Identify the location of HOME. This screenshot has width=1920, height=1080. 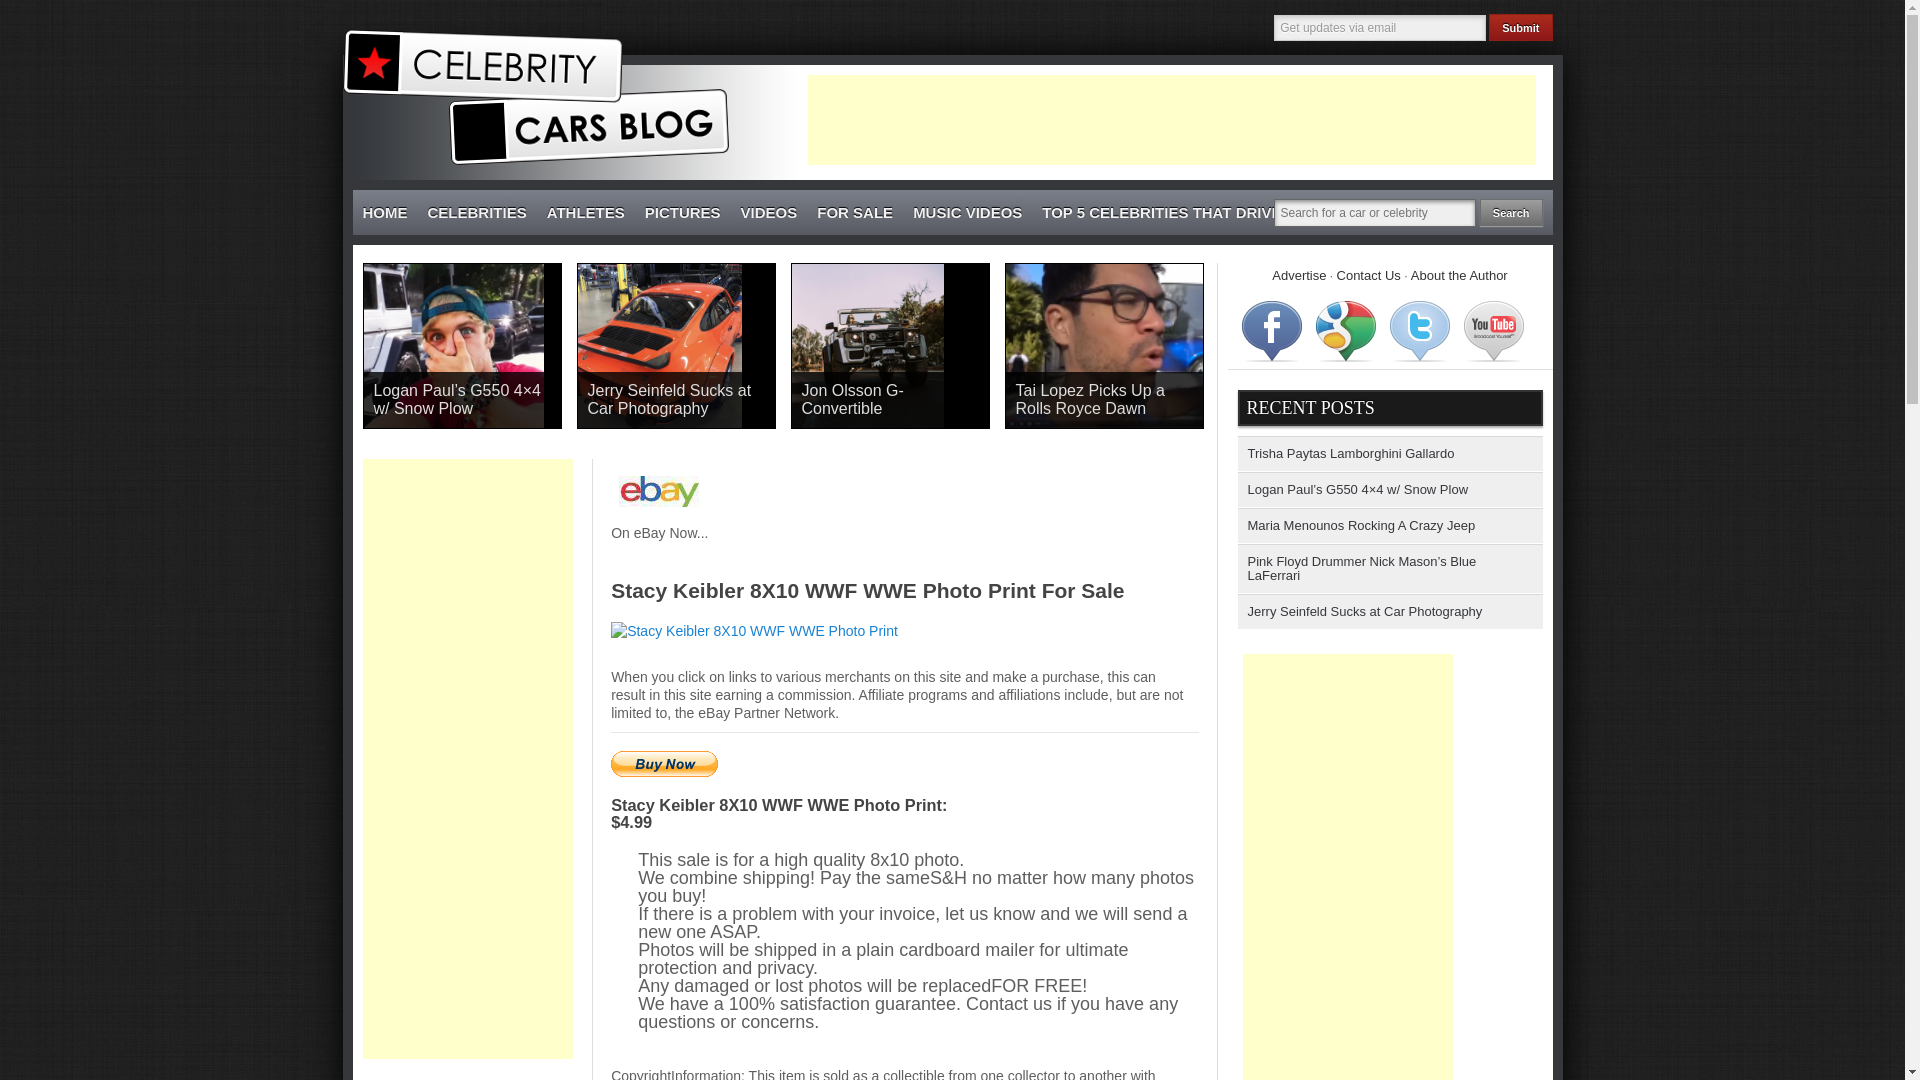
(384, 213).